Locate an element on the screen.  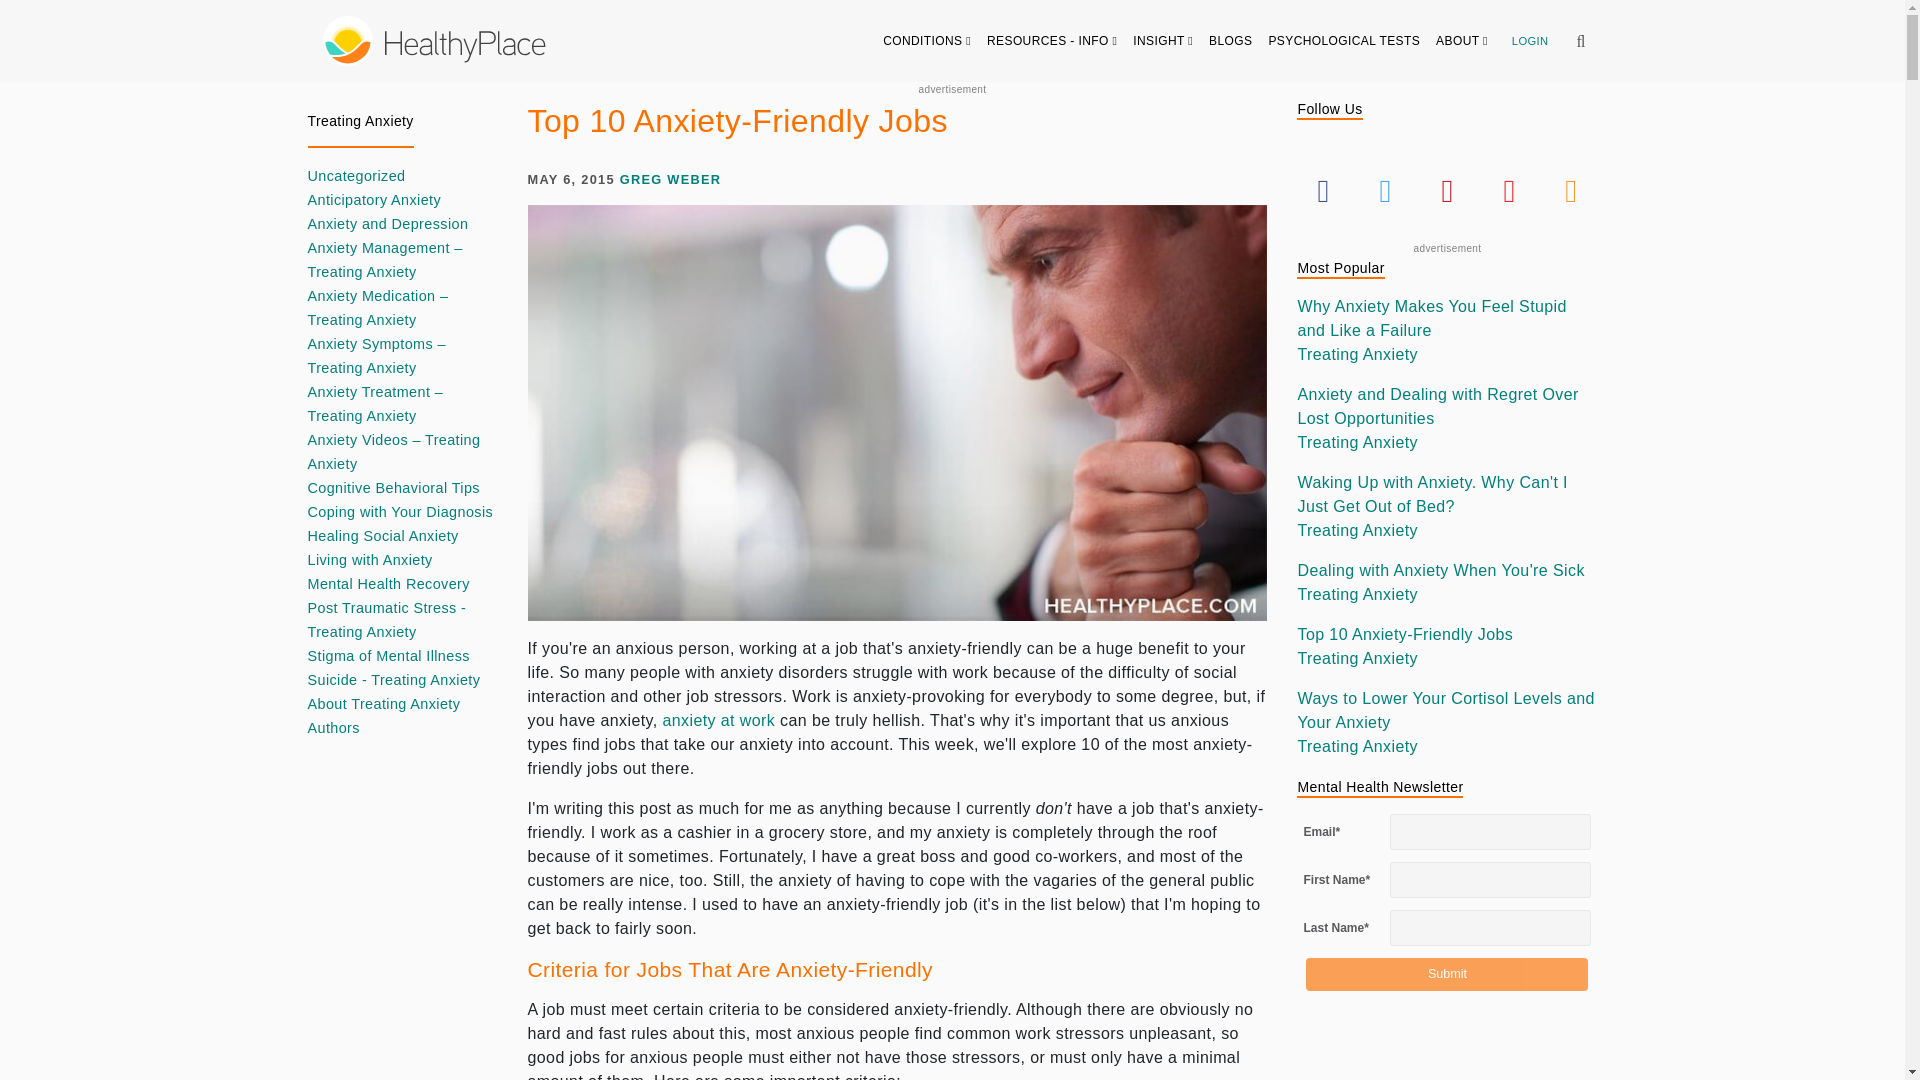
Anxiety at Work - Stress in the Workplace is located at coordinates (718, 720).